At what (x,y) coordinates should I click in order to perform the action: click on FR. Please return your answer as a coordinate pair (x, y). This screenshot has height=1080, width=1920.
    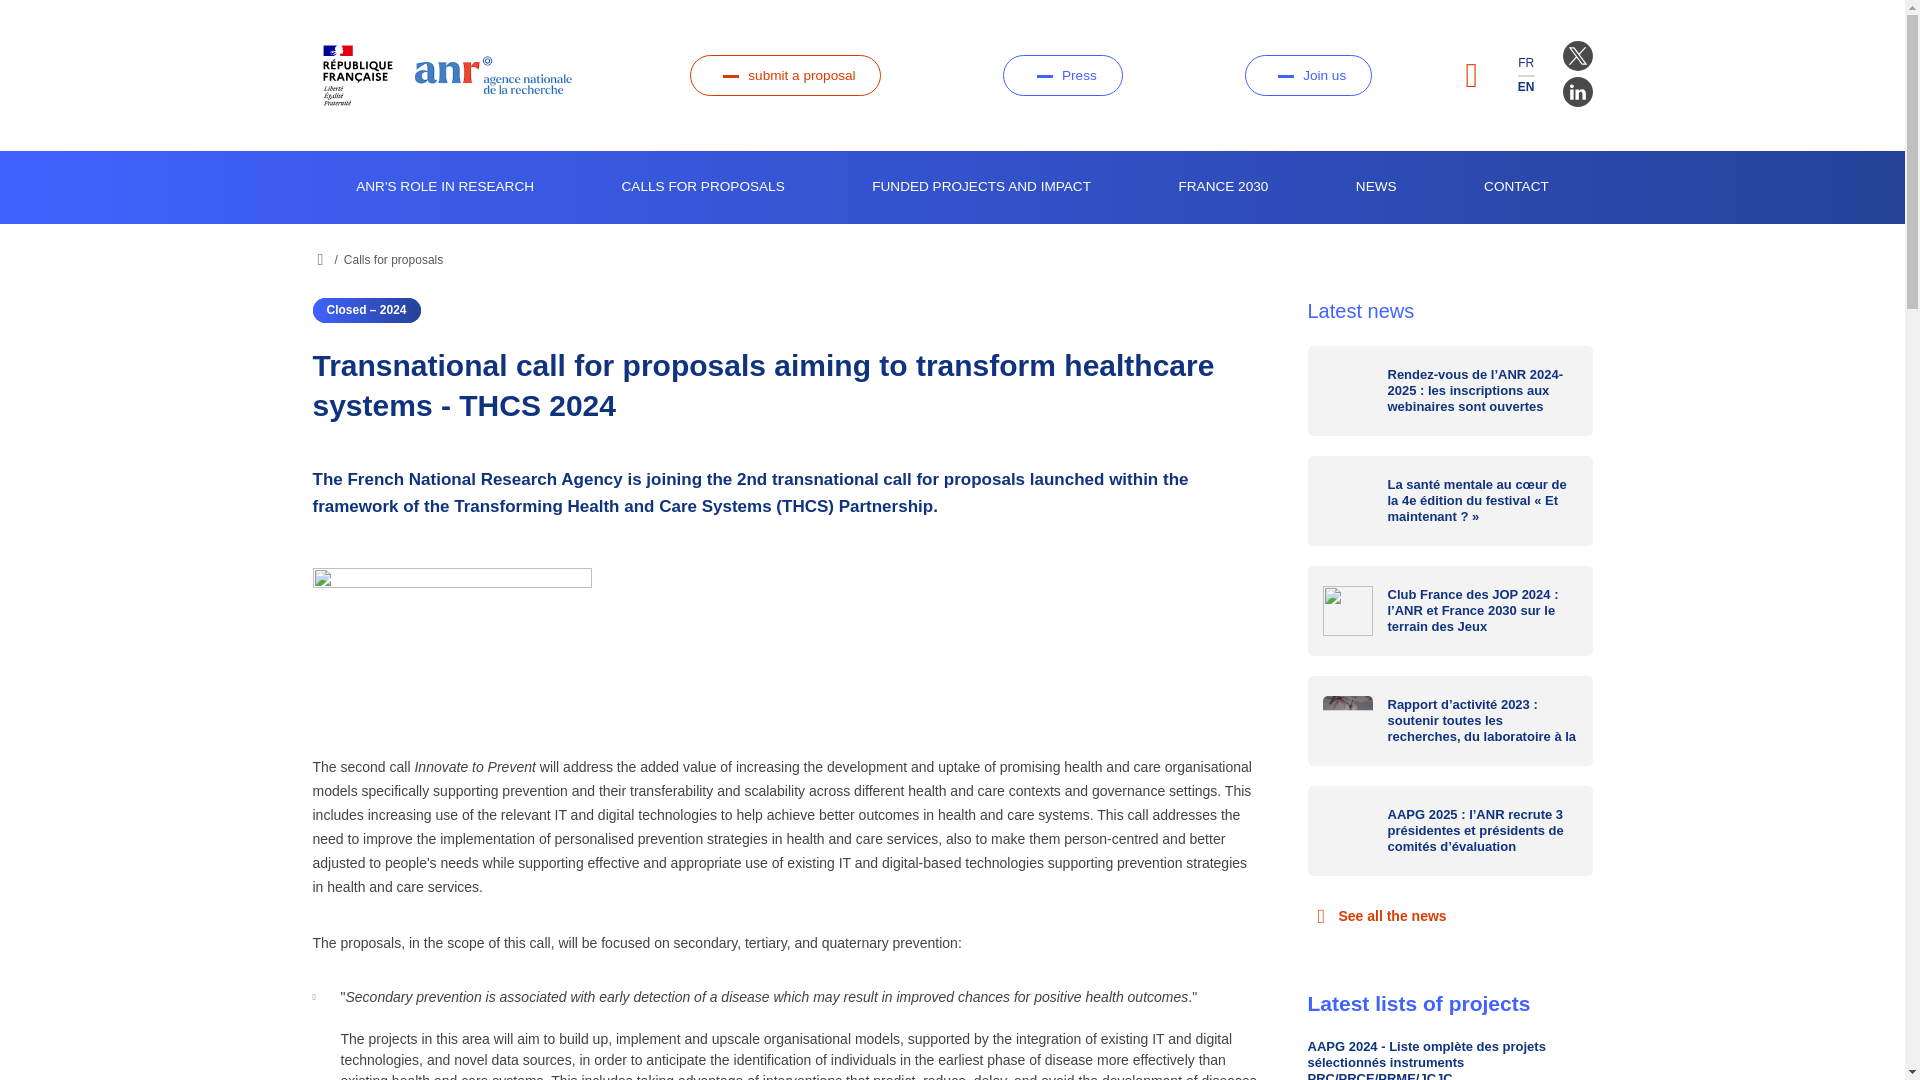
    Looking at the image, I should click on (1526, 63).